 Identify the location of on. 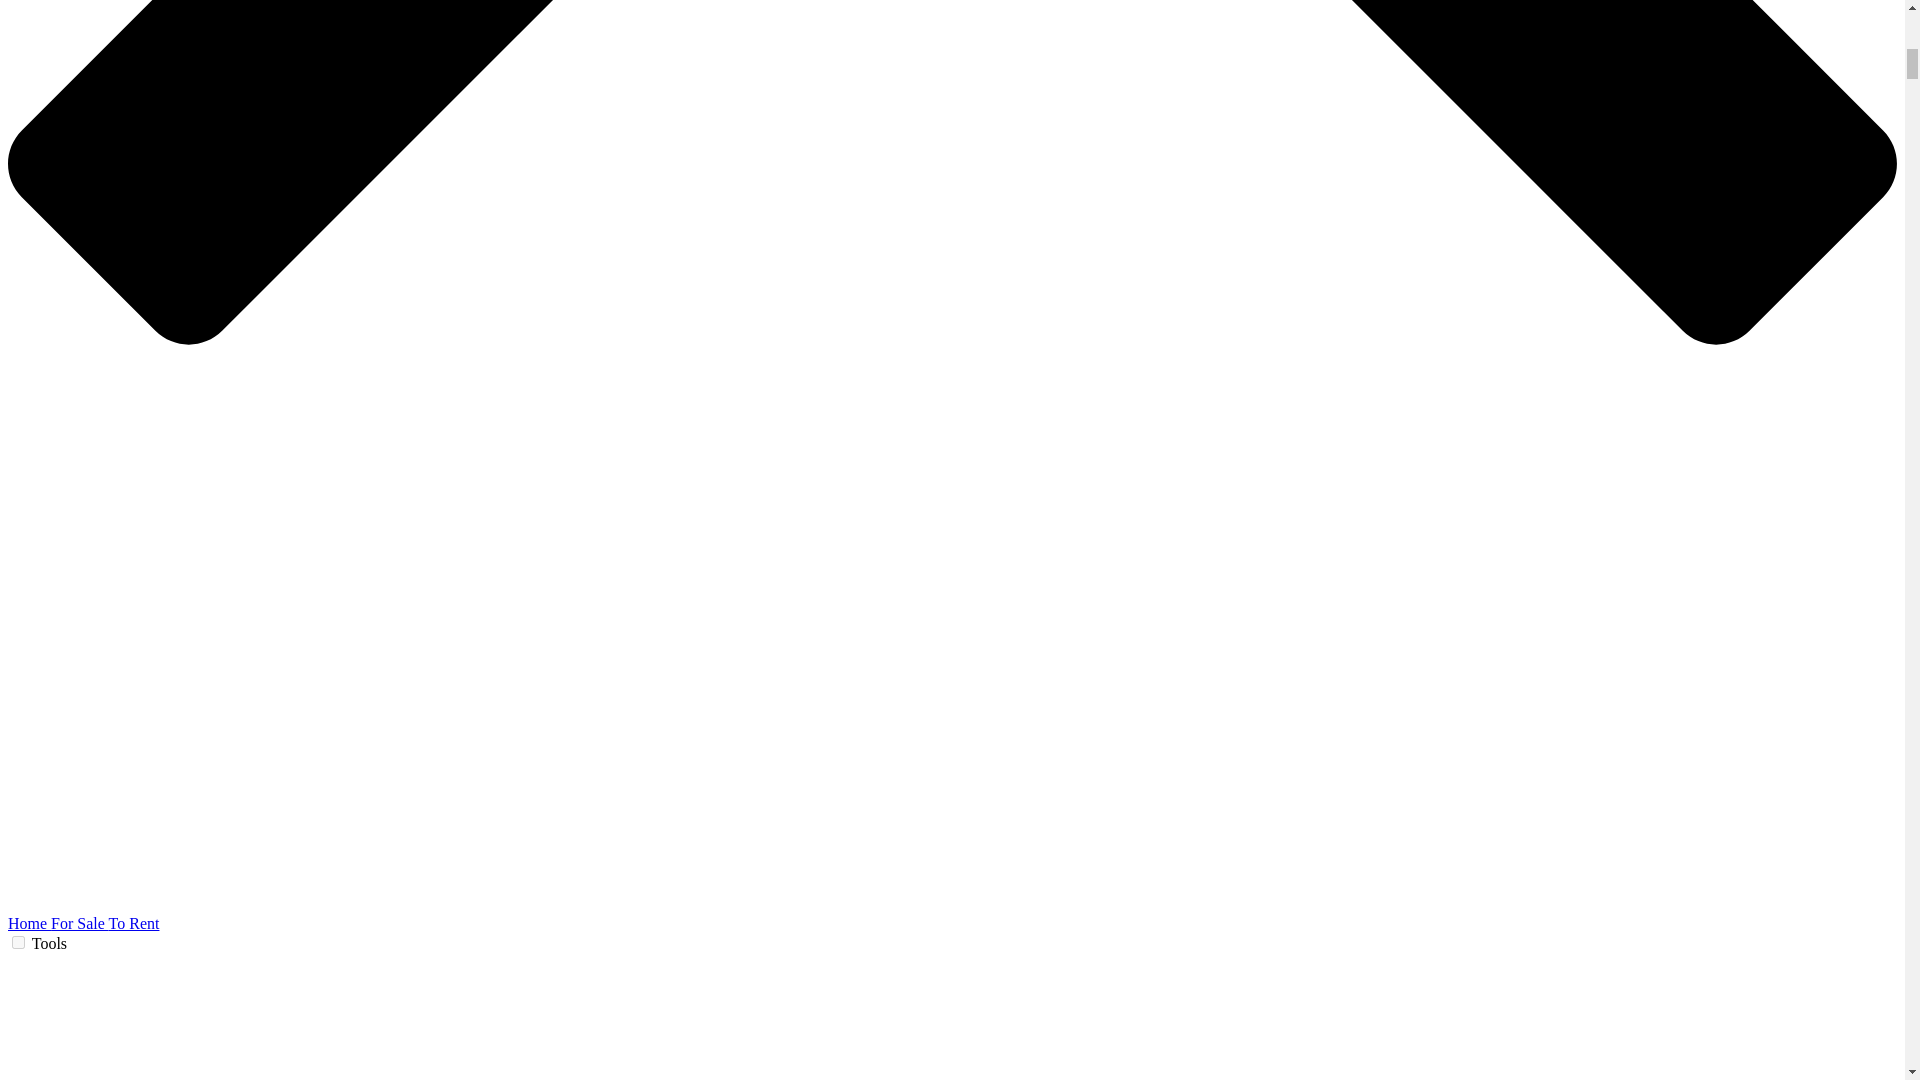
(18, 942).